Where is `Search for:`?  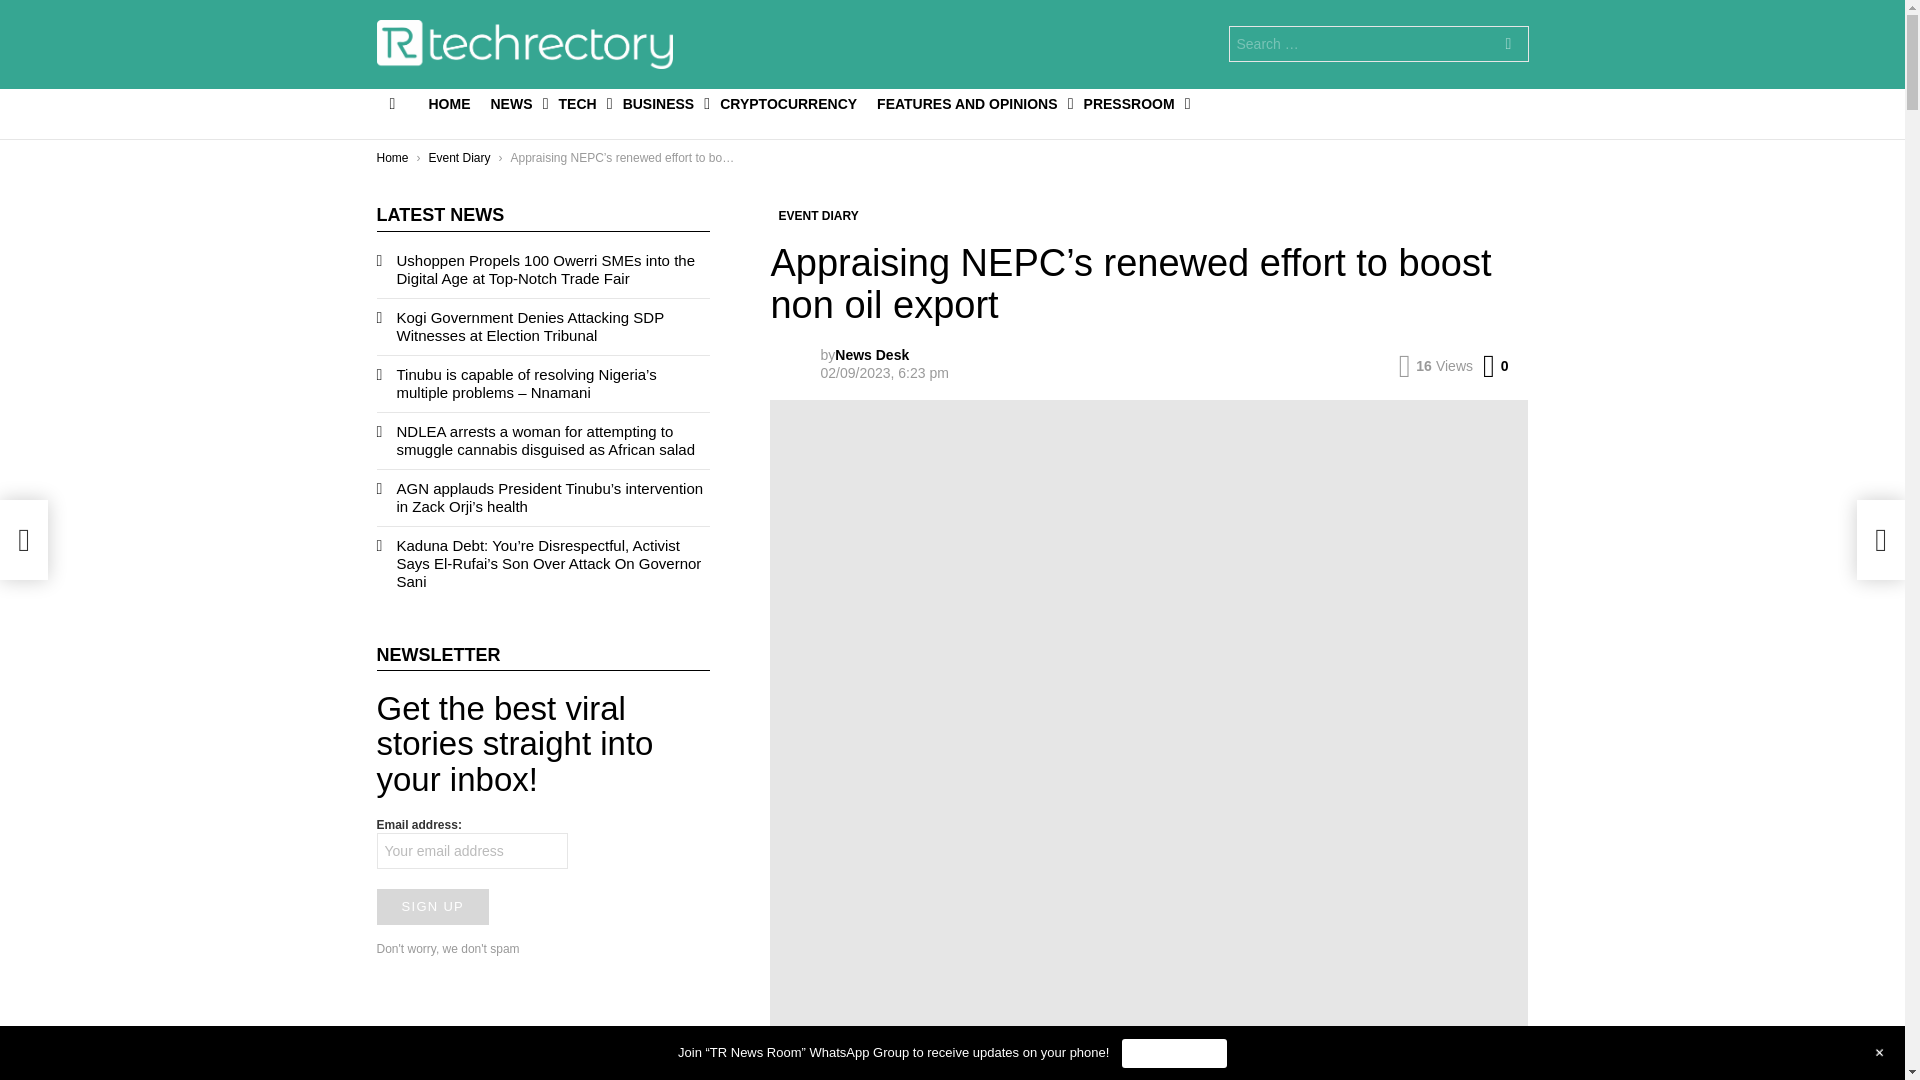
Search for: is located at coordinates (1378, 43).